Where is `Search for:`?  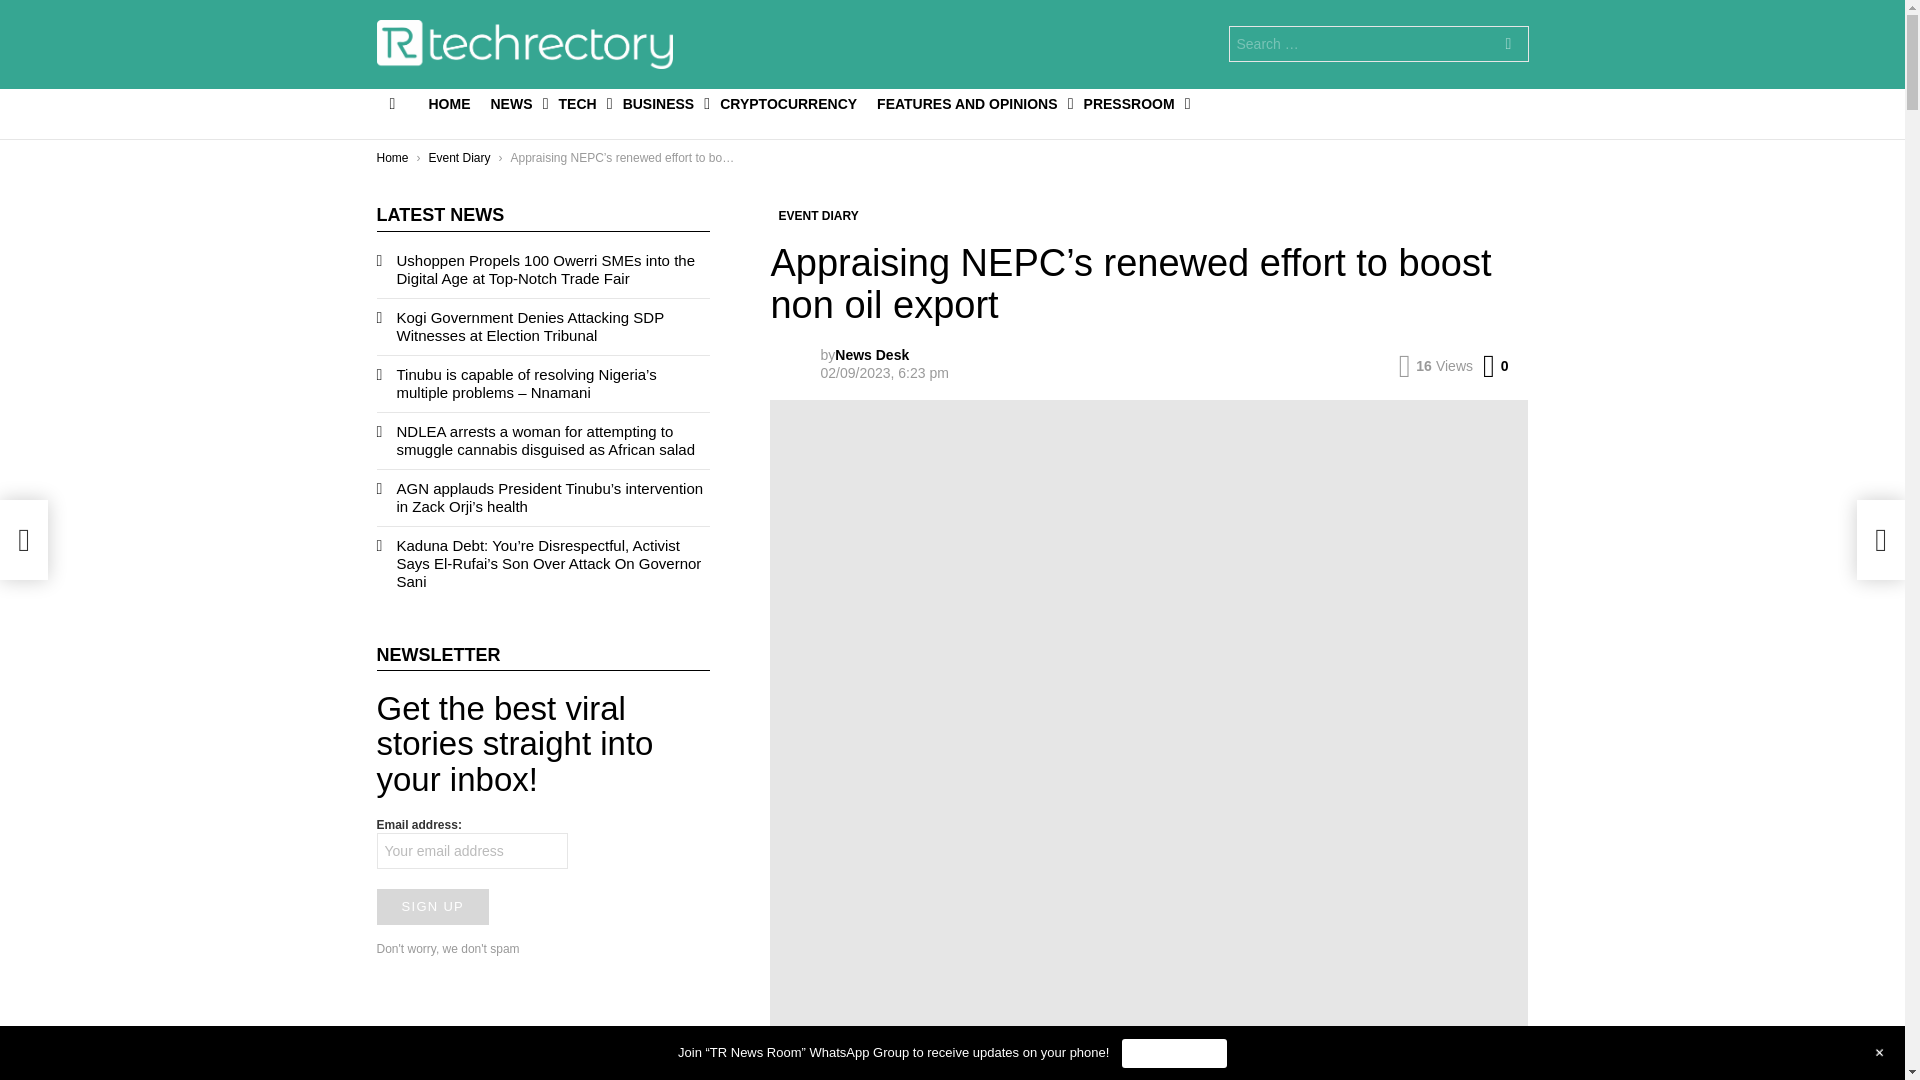
Search for: is located at coordinates (1378, 43).